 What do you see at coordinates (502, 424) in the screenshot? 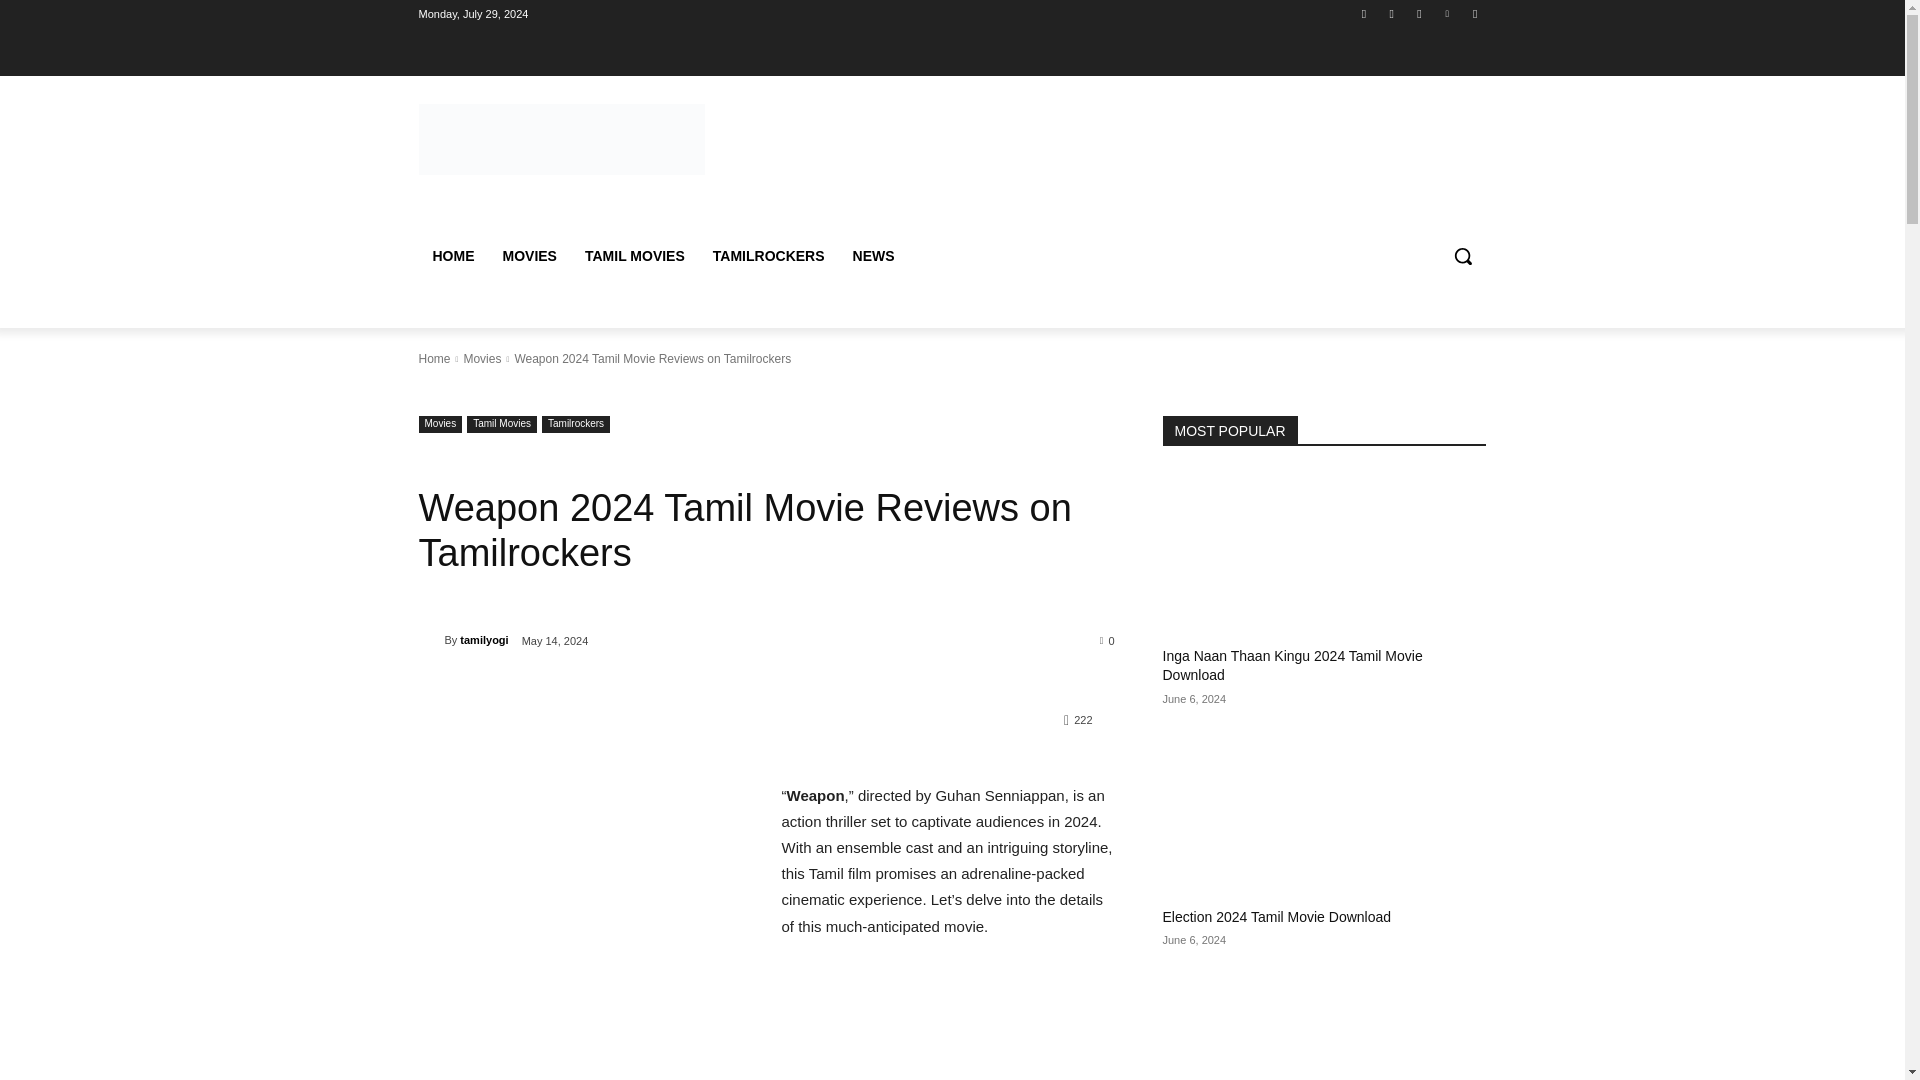
I see `Tamil Movies` at bounding box center [502, 424].